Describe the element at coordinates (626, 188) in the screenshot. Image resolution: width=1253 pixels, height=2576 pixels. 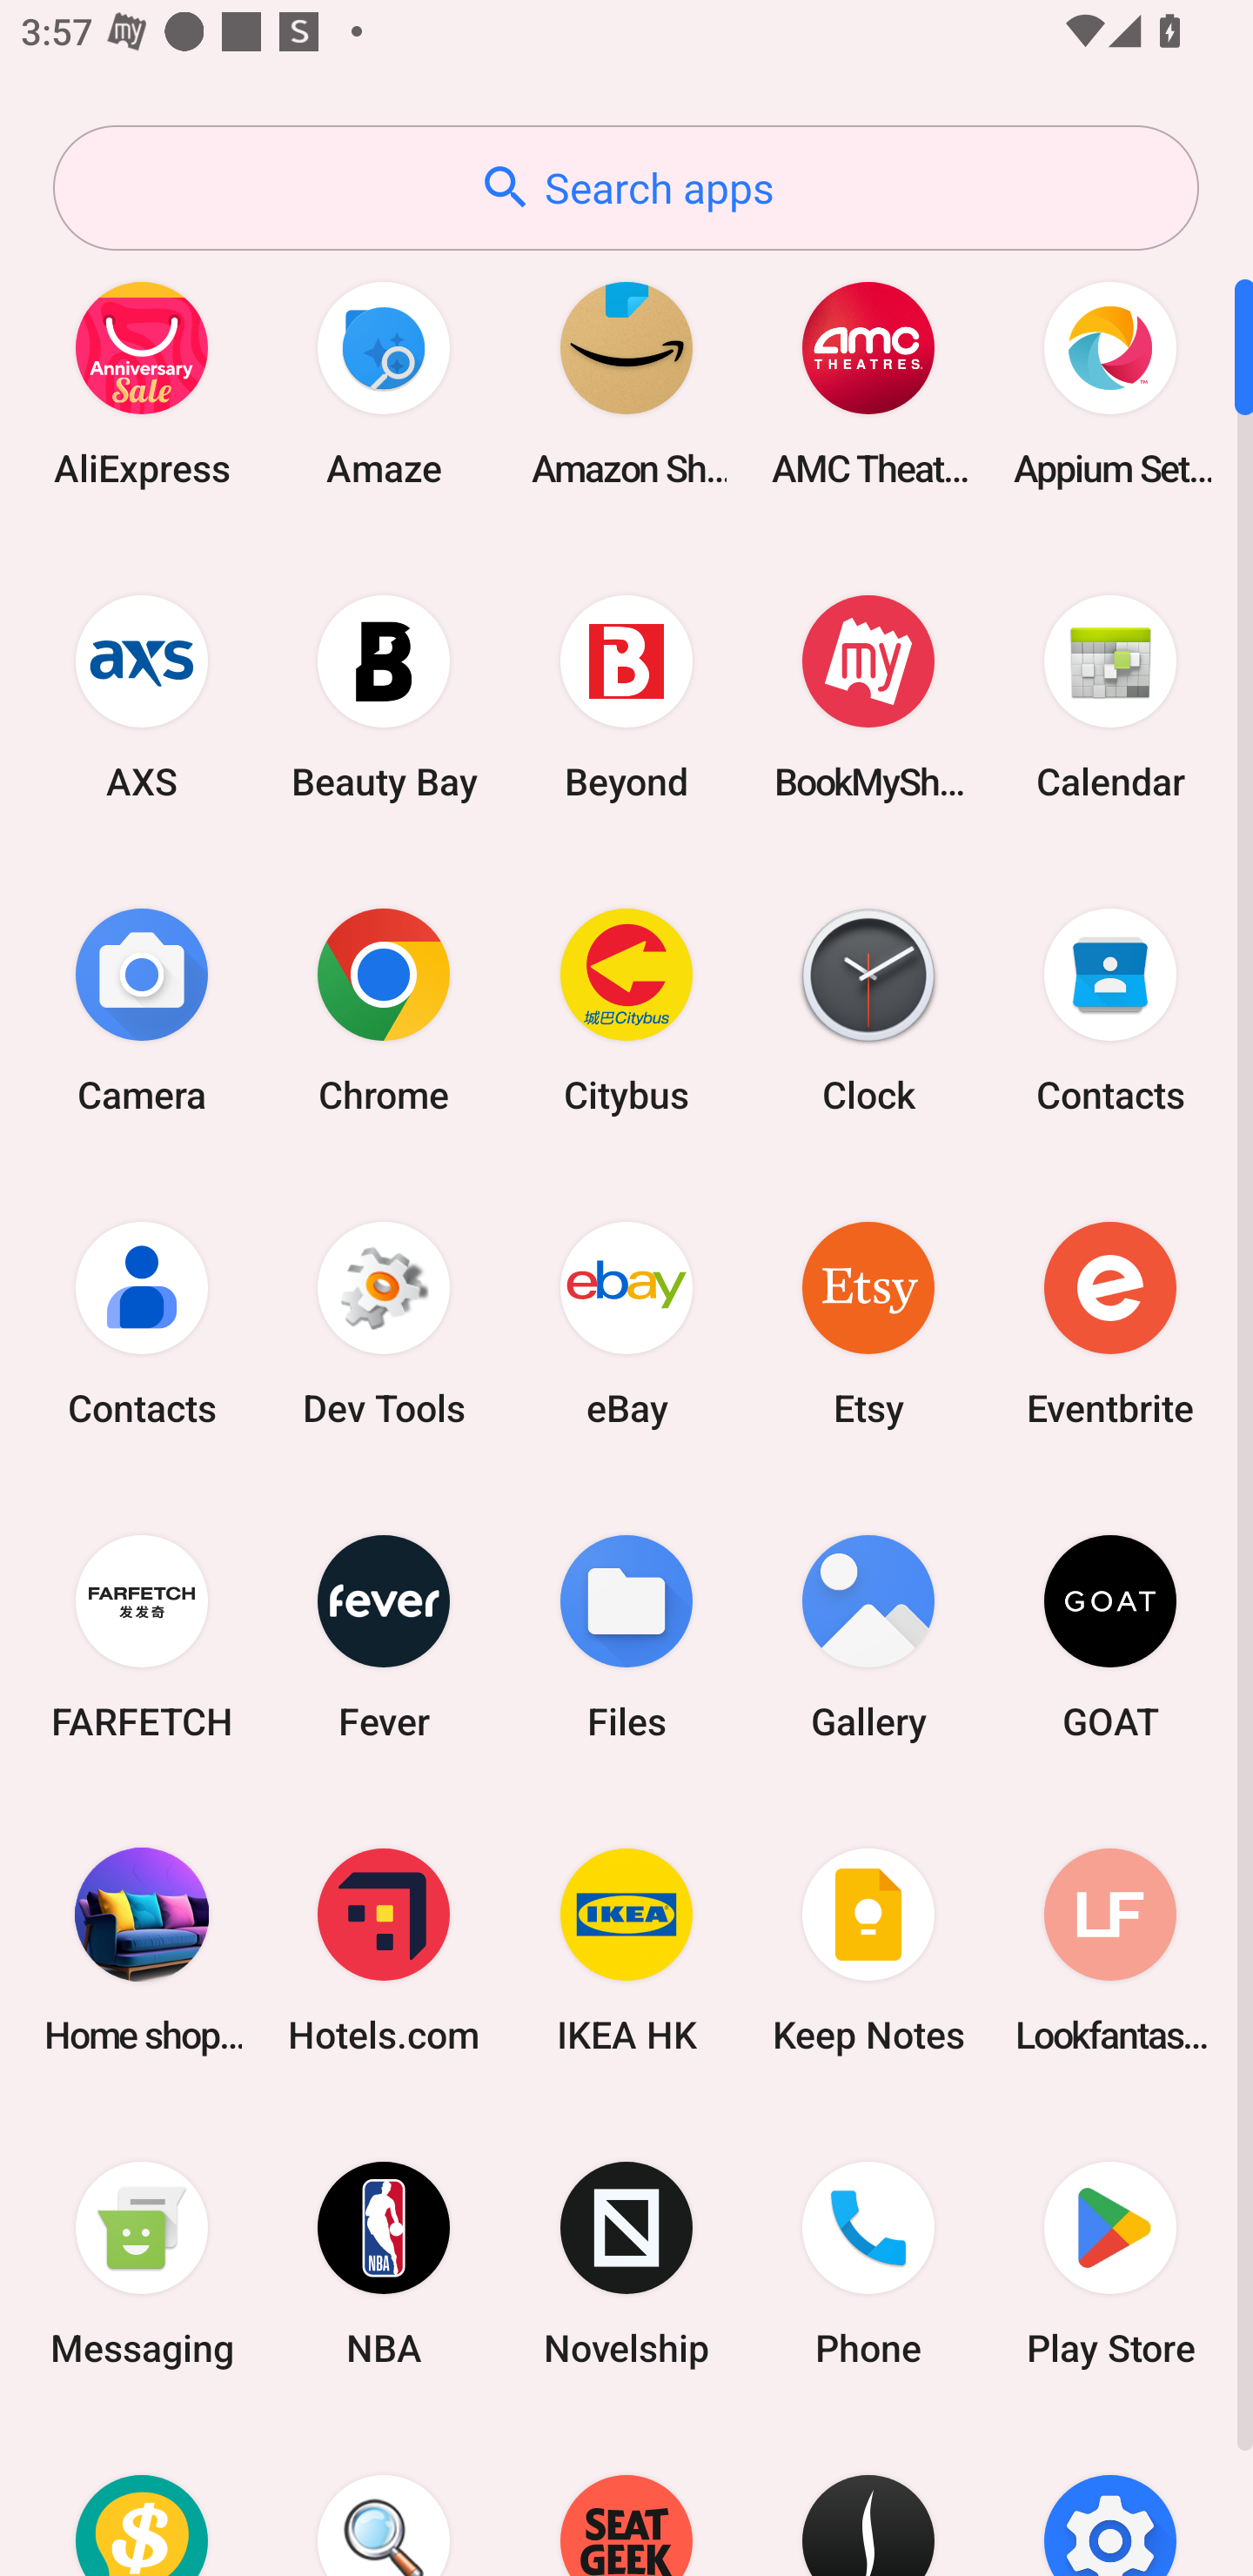
I see `  Search apps` at that location.